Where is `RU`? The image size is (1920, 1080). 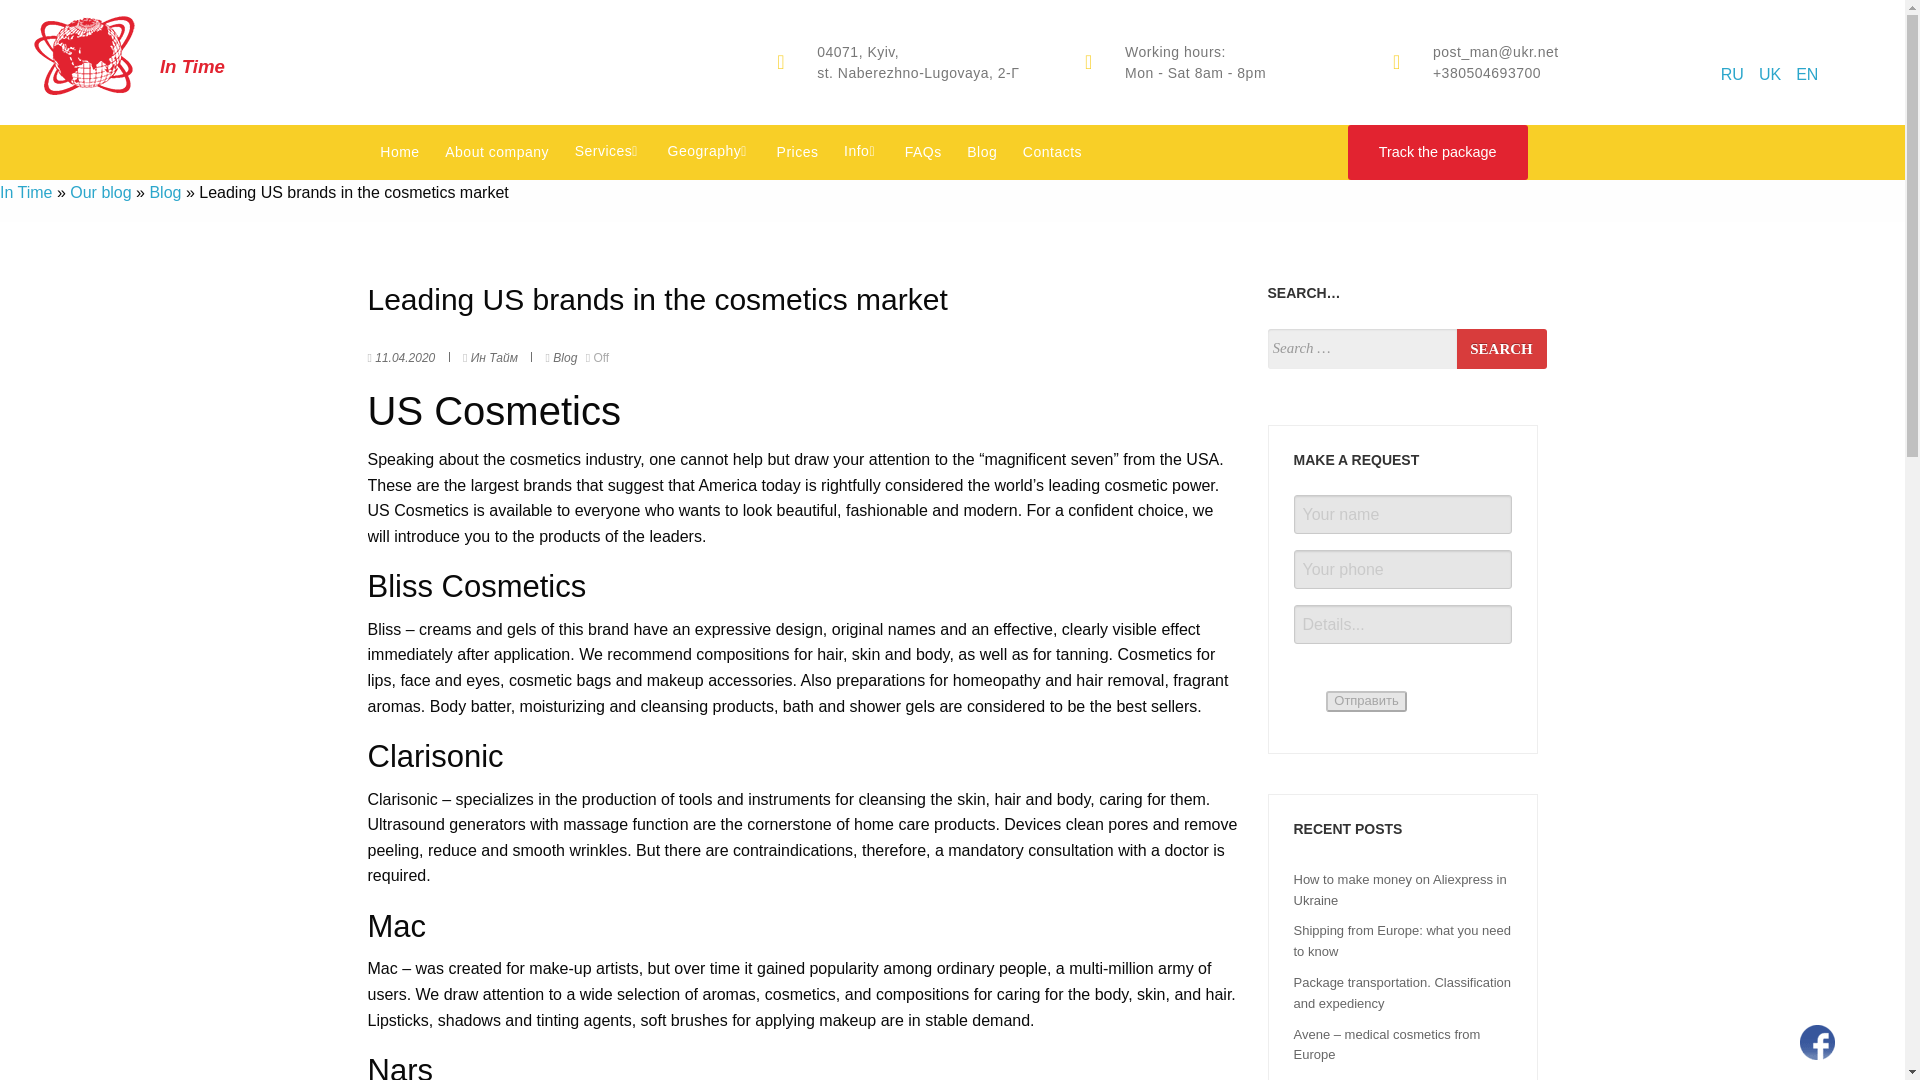
RU is located at coordinates (1732, 74).